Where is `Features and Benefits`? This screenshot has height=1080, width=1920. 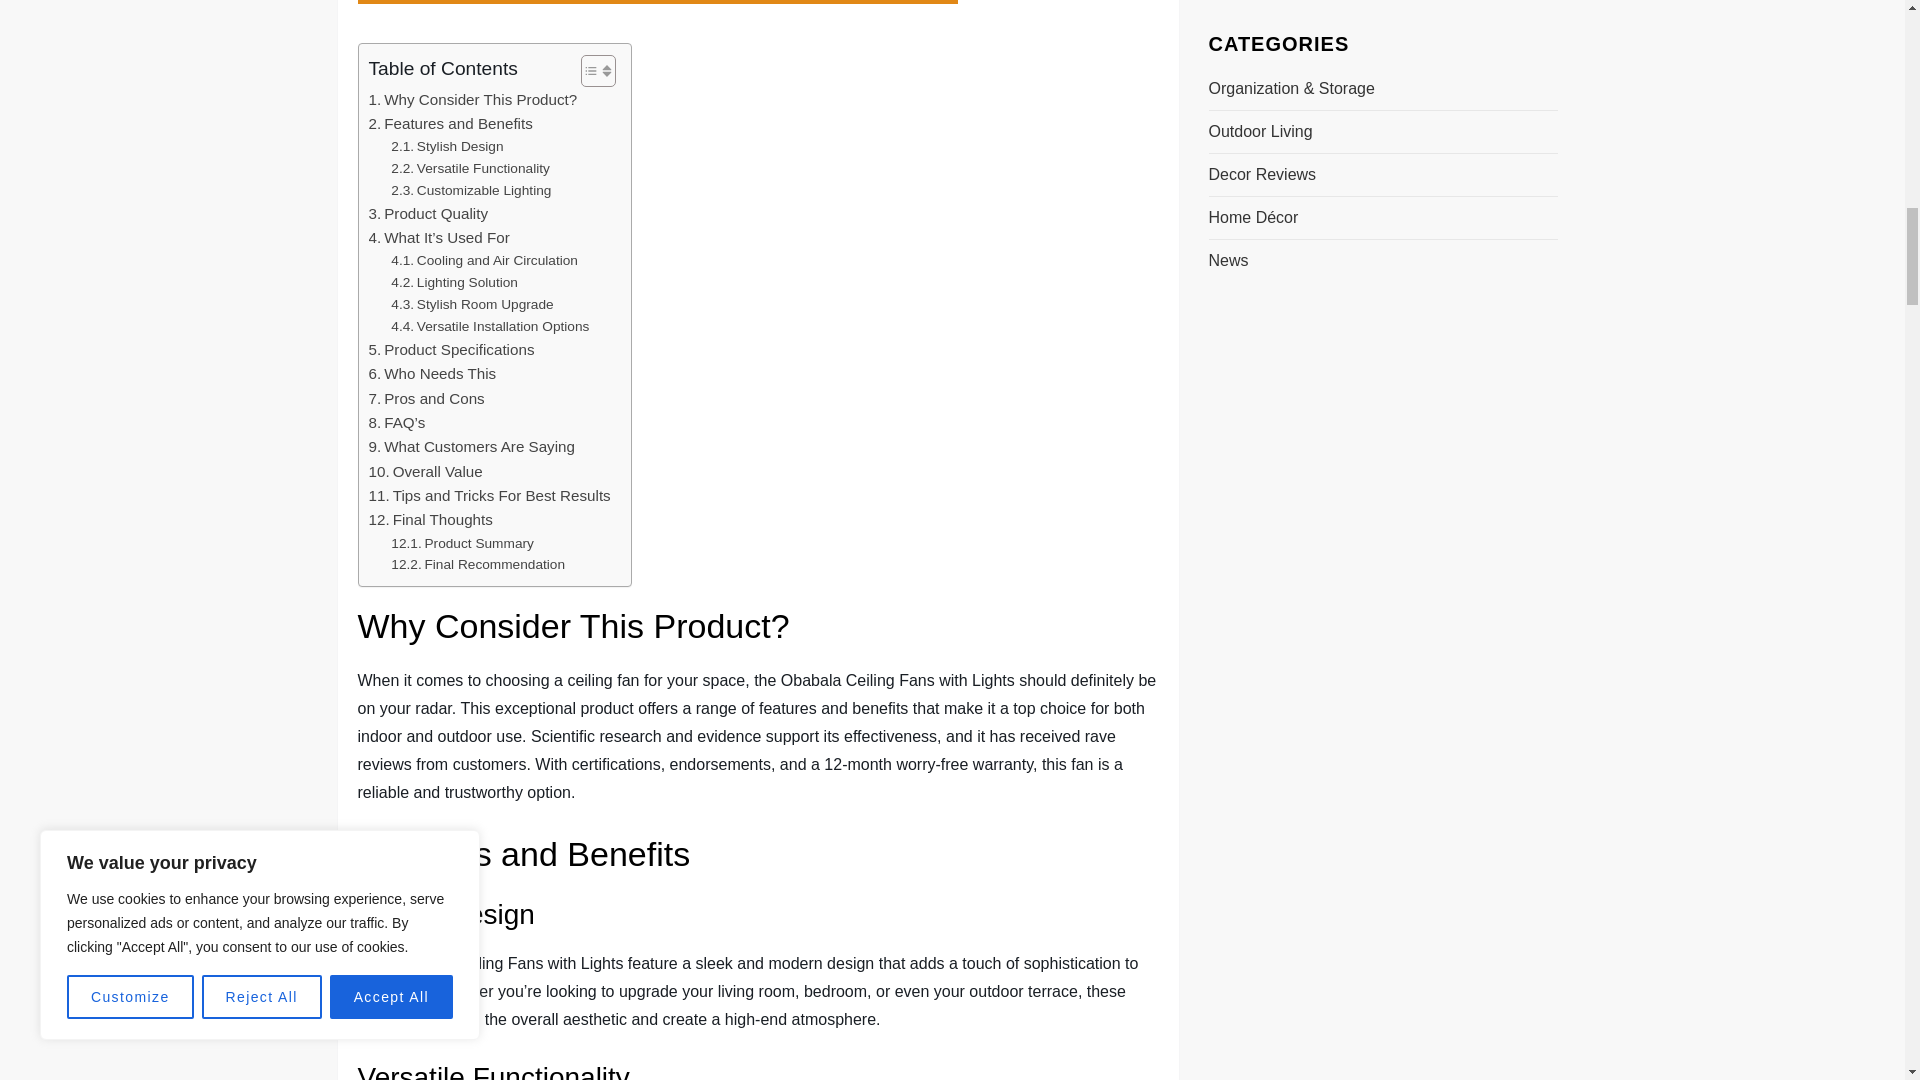
Features and Benefits is located at coordinates (450, 124).